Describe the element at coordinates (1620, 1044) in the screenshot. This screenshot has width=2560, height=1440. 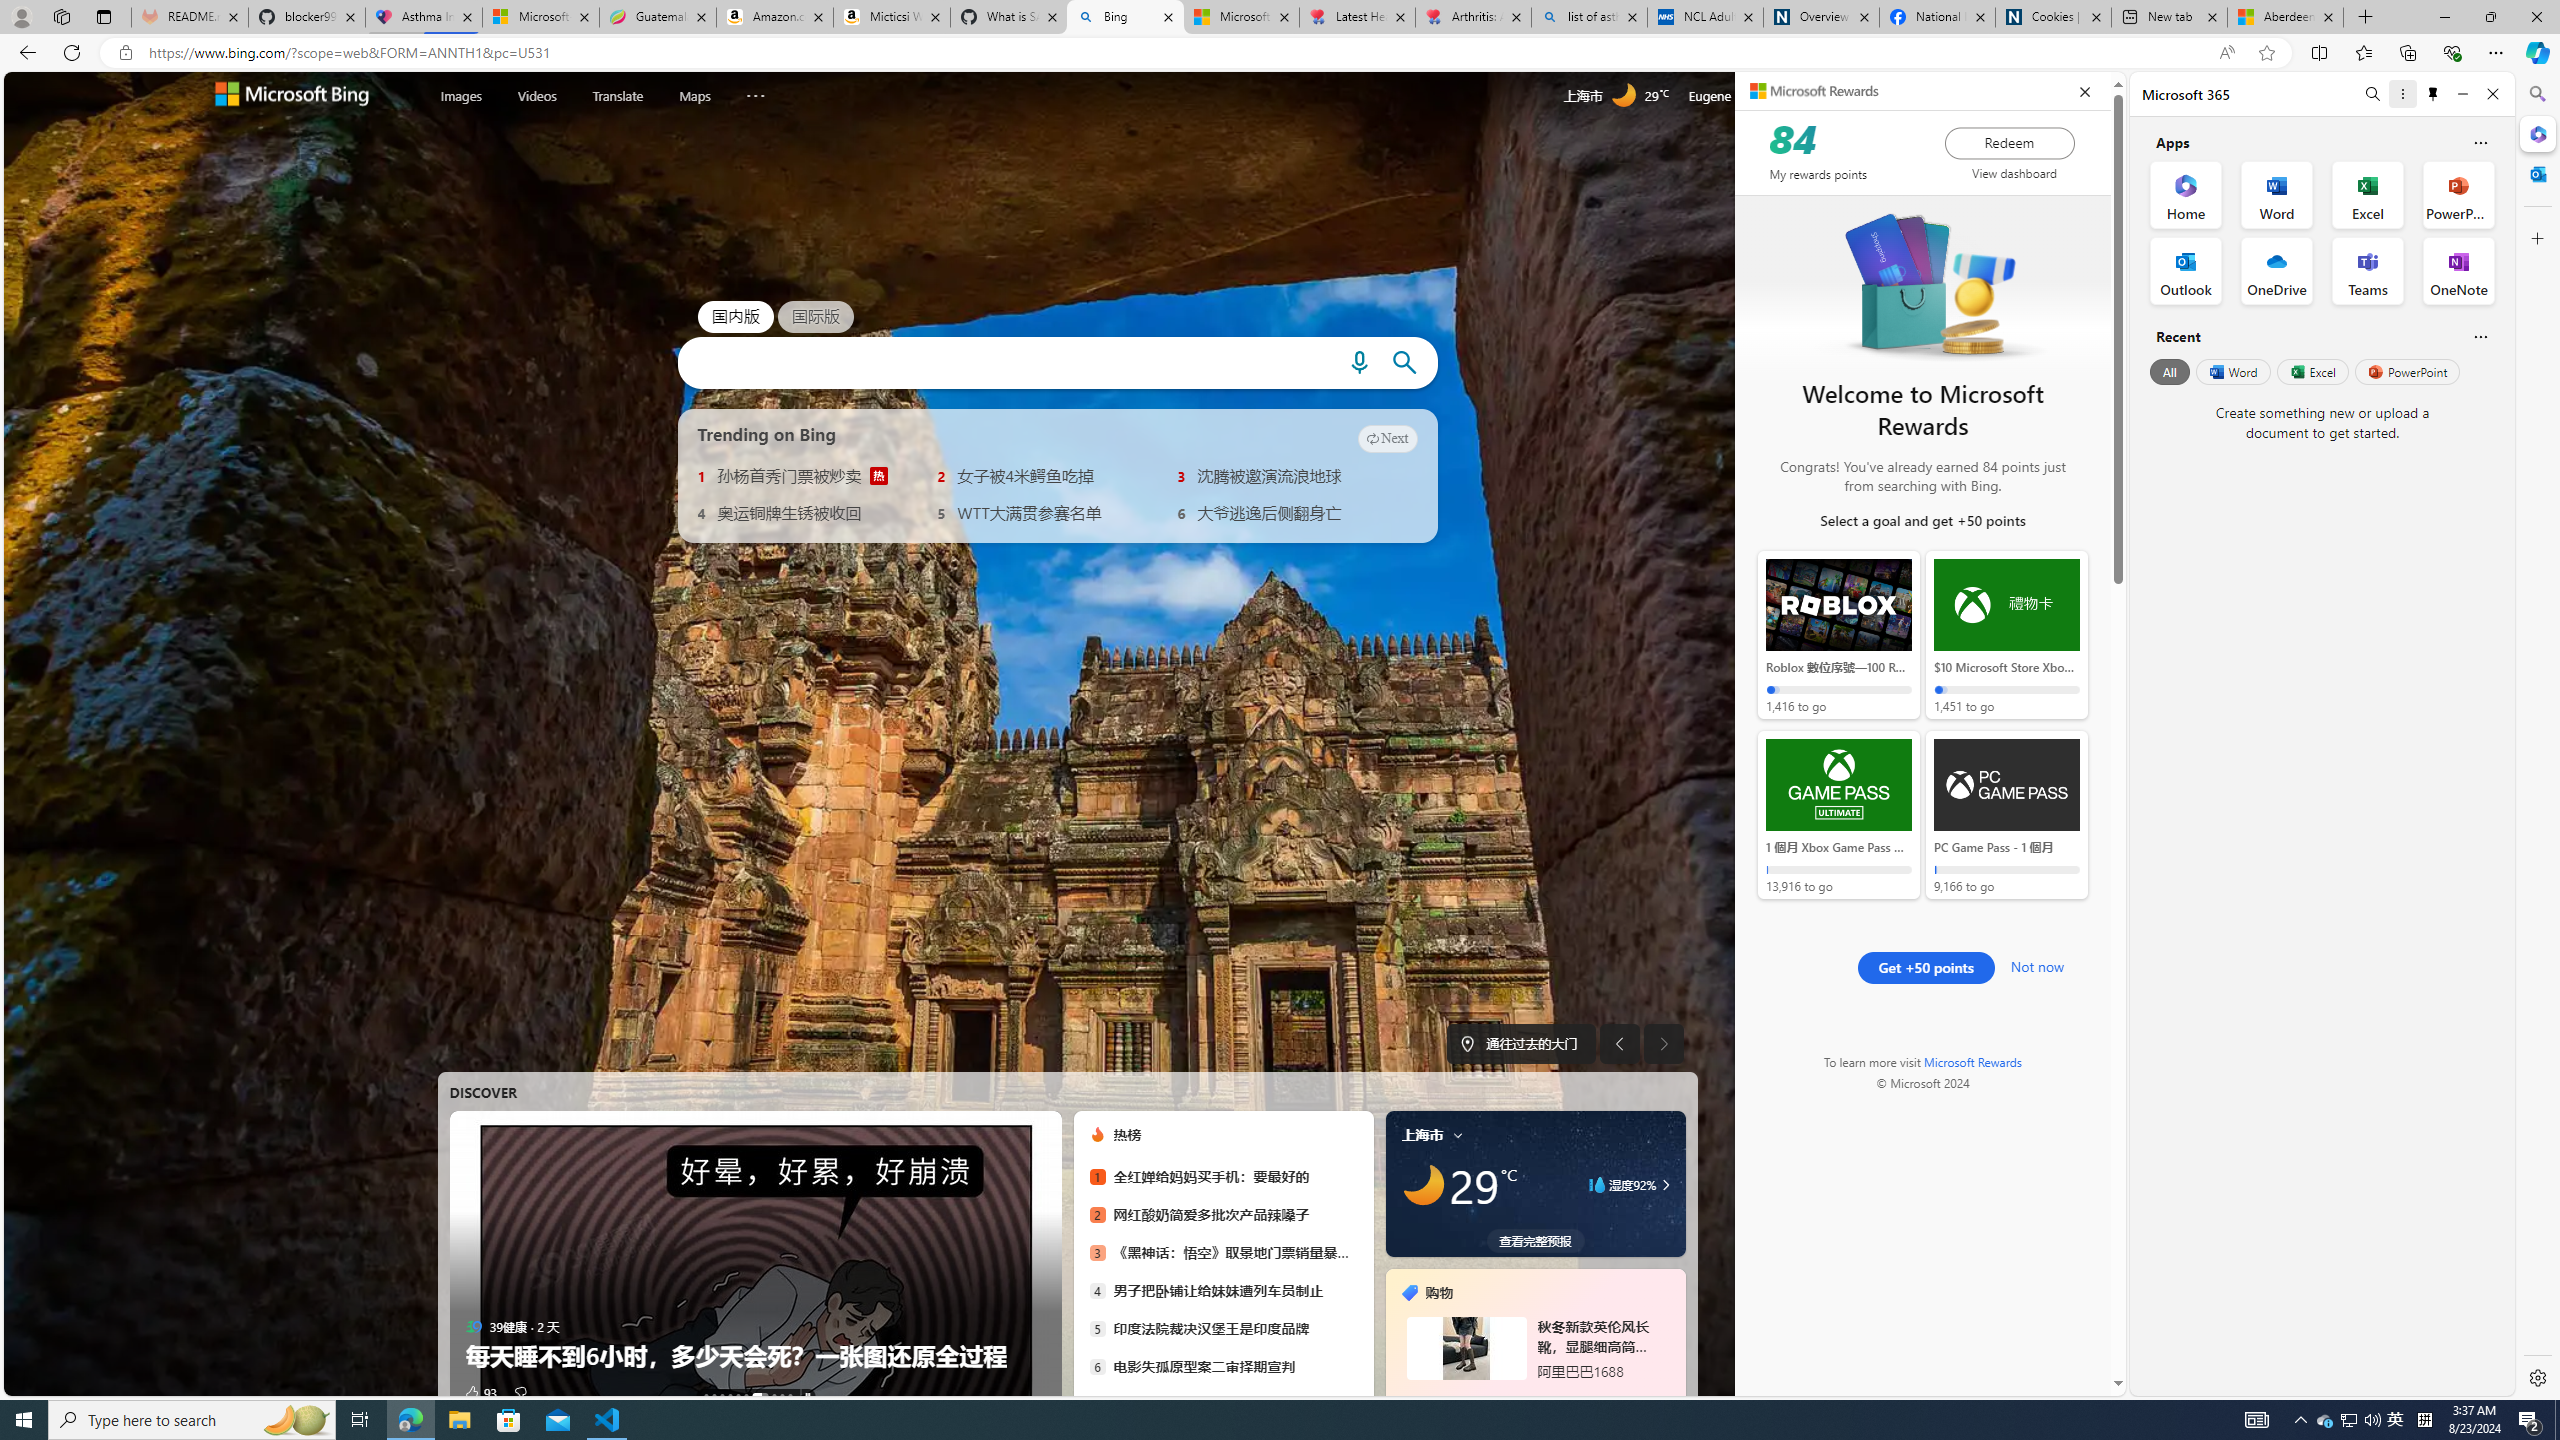
I see `Previous image` at that location.